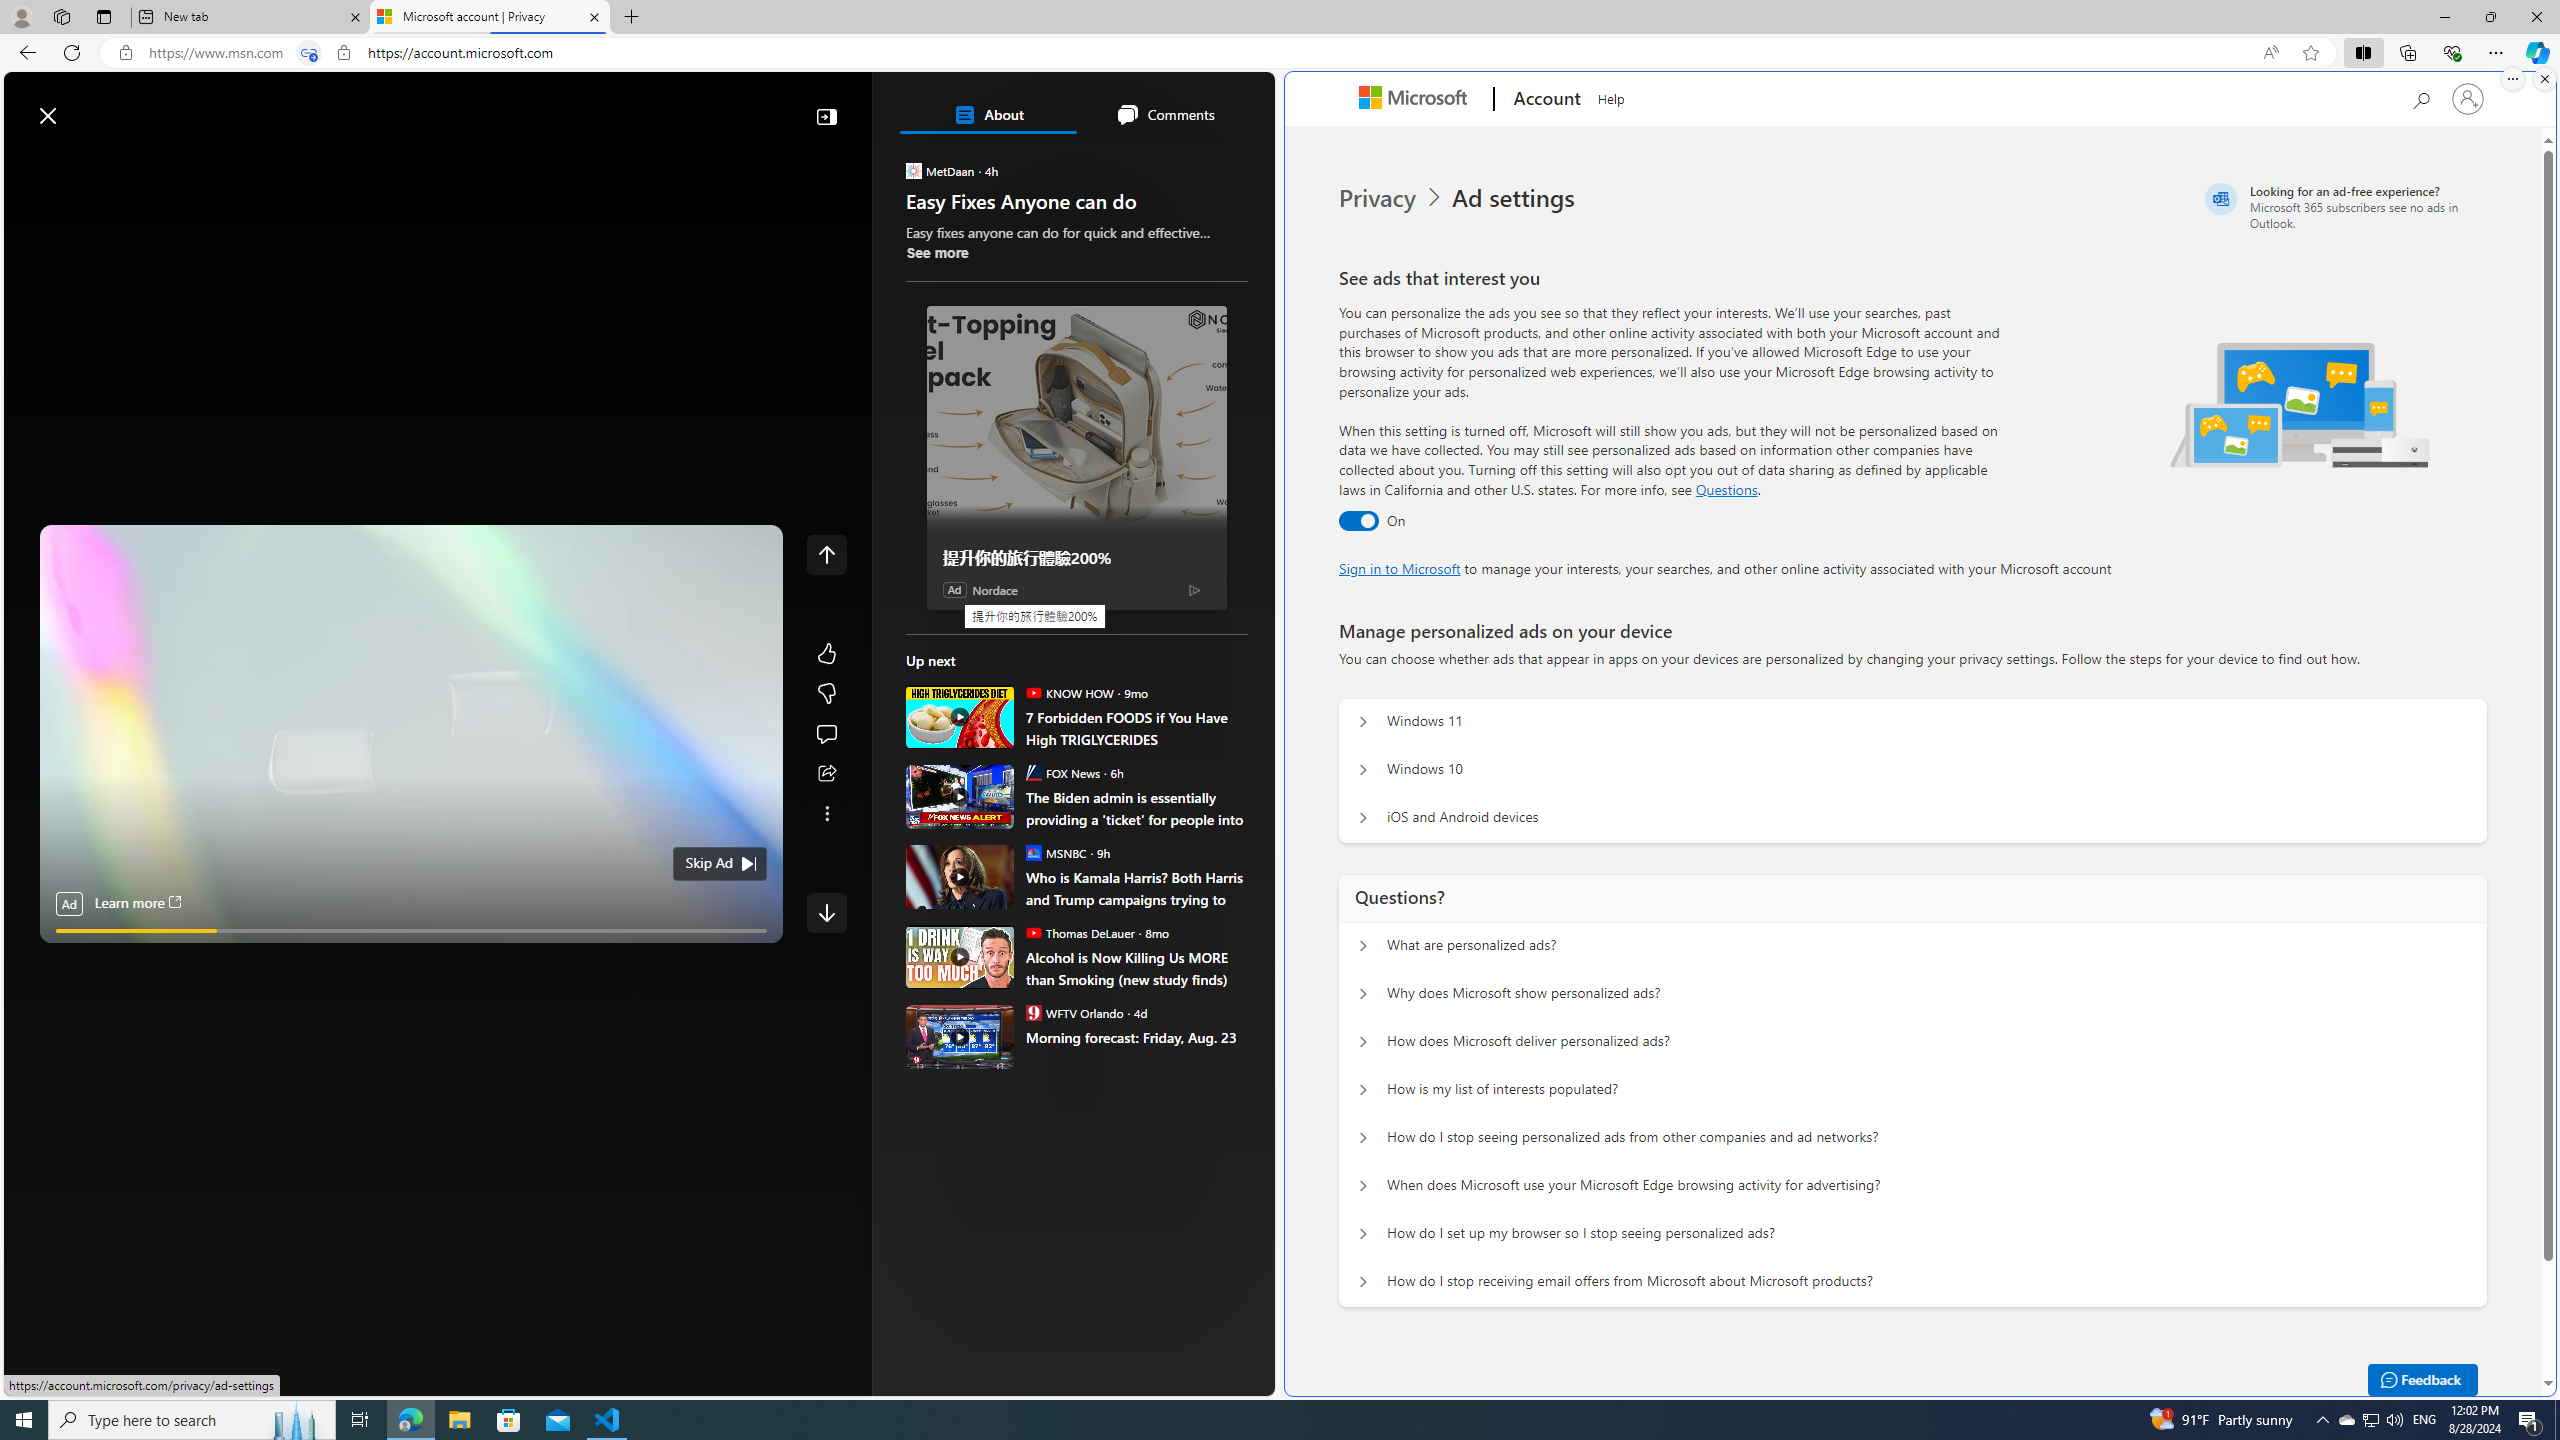 This screenshot has width=2560, height=1440. Describe the element at coordinates (68, 954) in the screenshot. I see `Pause` at that location.